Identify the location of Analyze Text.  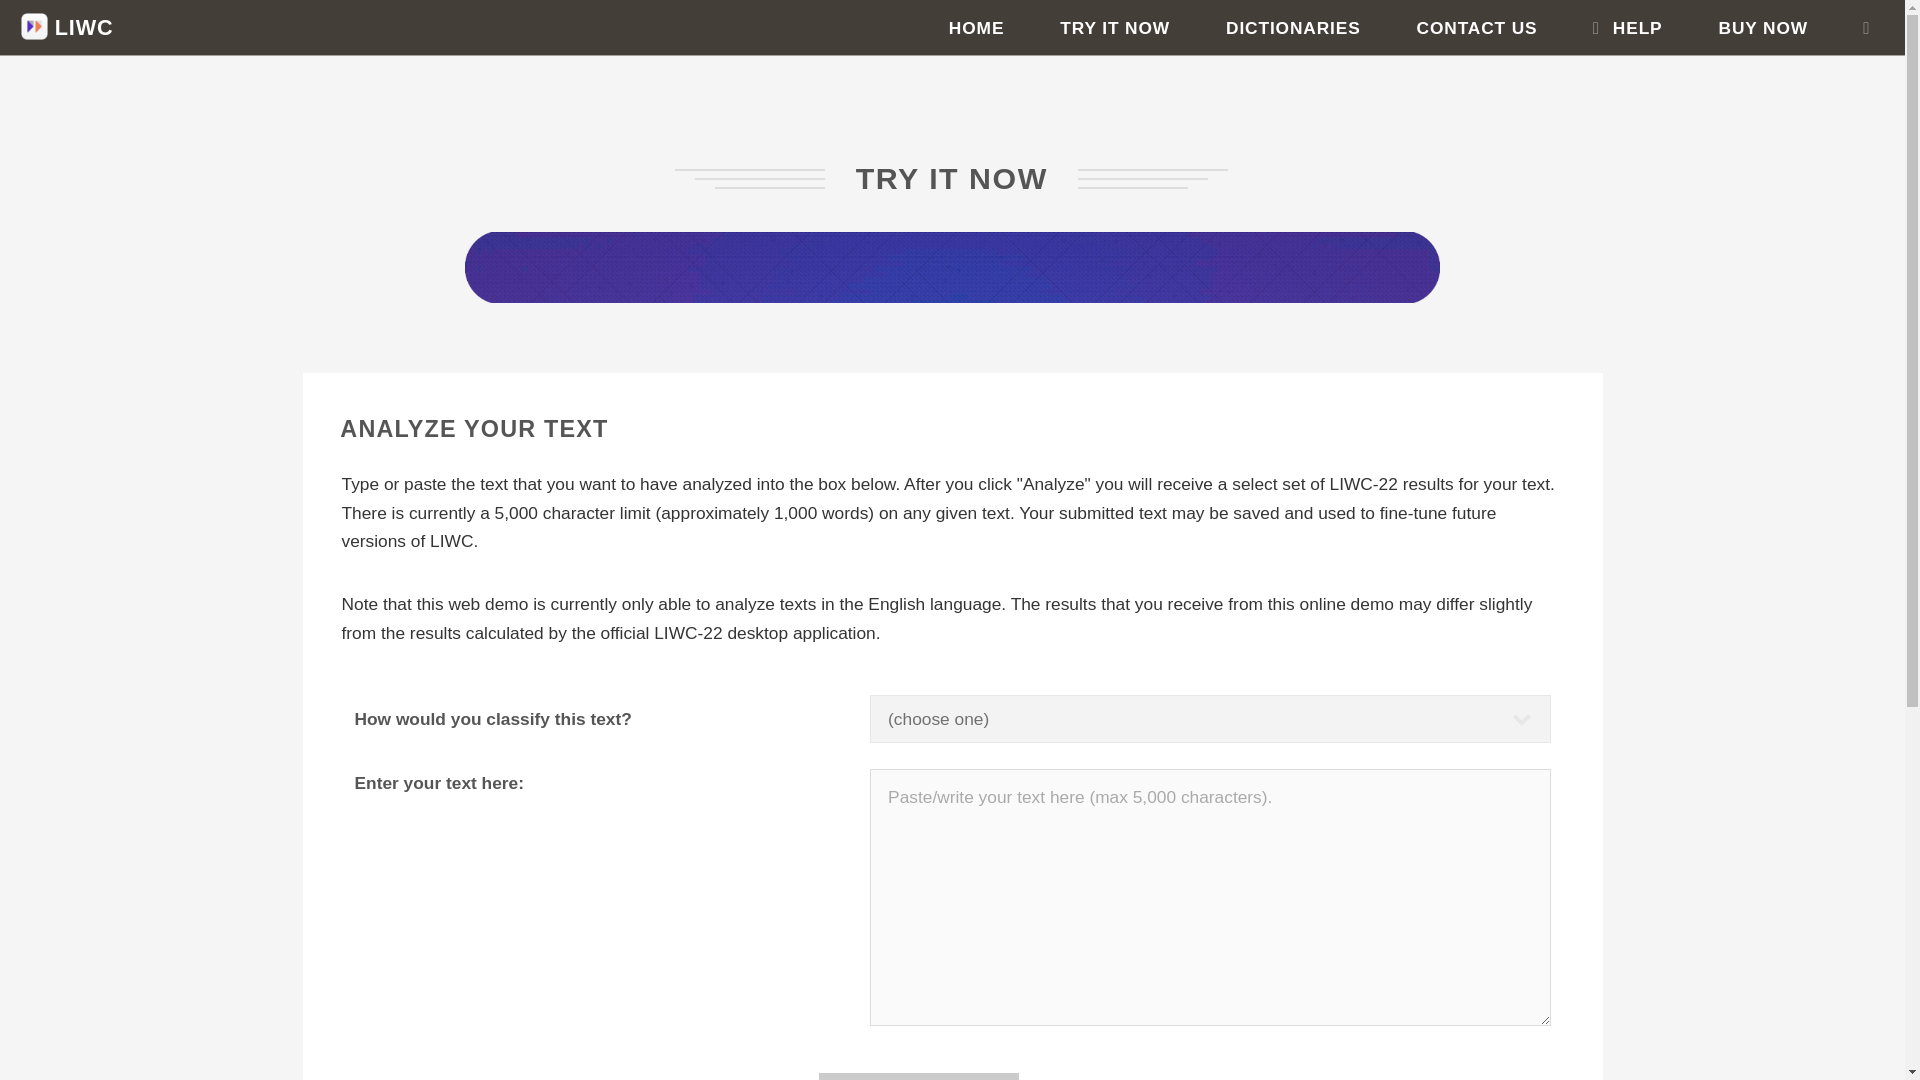
(919, 1076).